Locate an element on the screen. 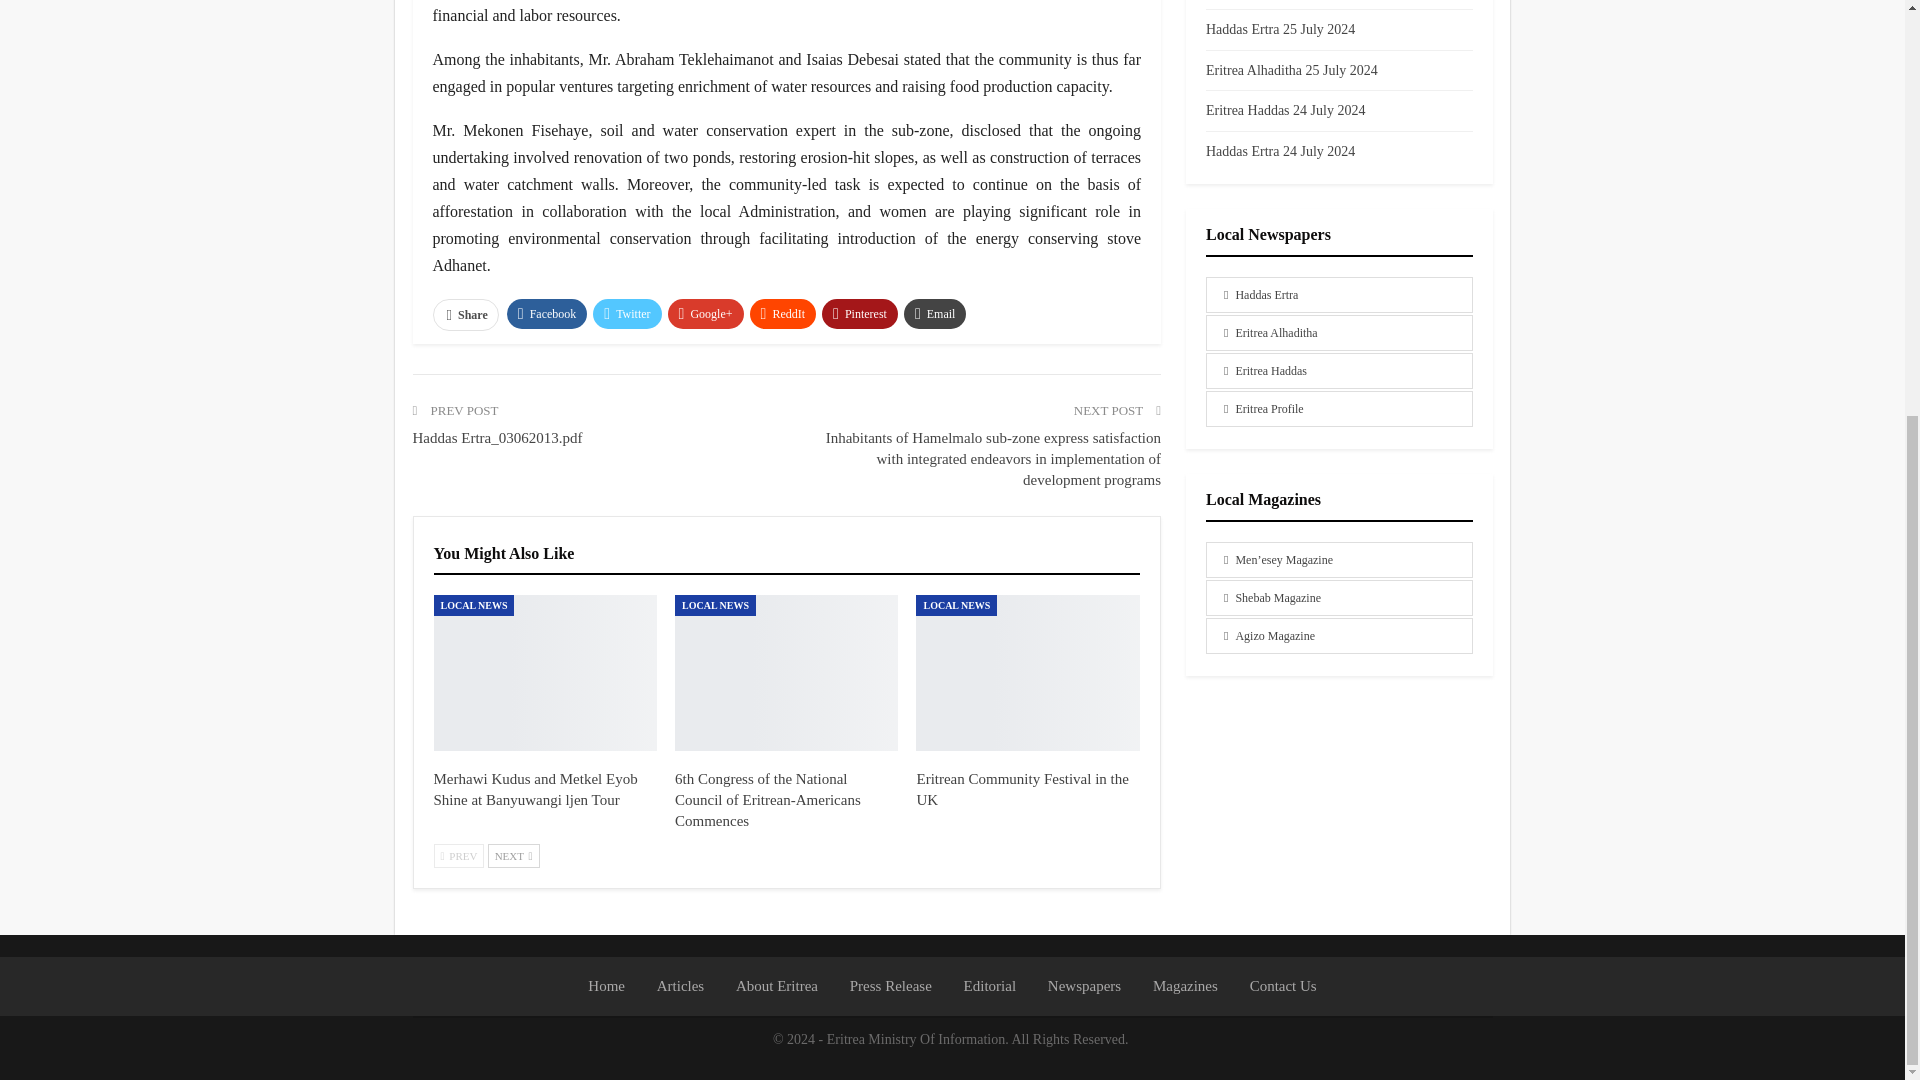 The width and height of the screenshot is (1920, 1080). Eritrean Community Festival in the UK is located at coordinates (1022, 789).